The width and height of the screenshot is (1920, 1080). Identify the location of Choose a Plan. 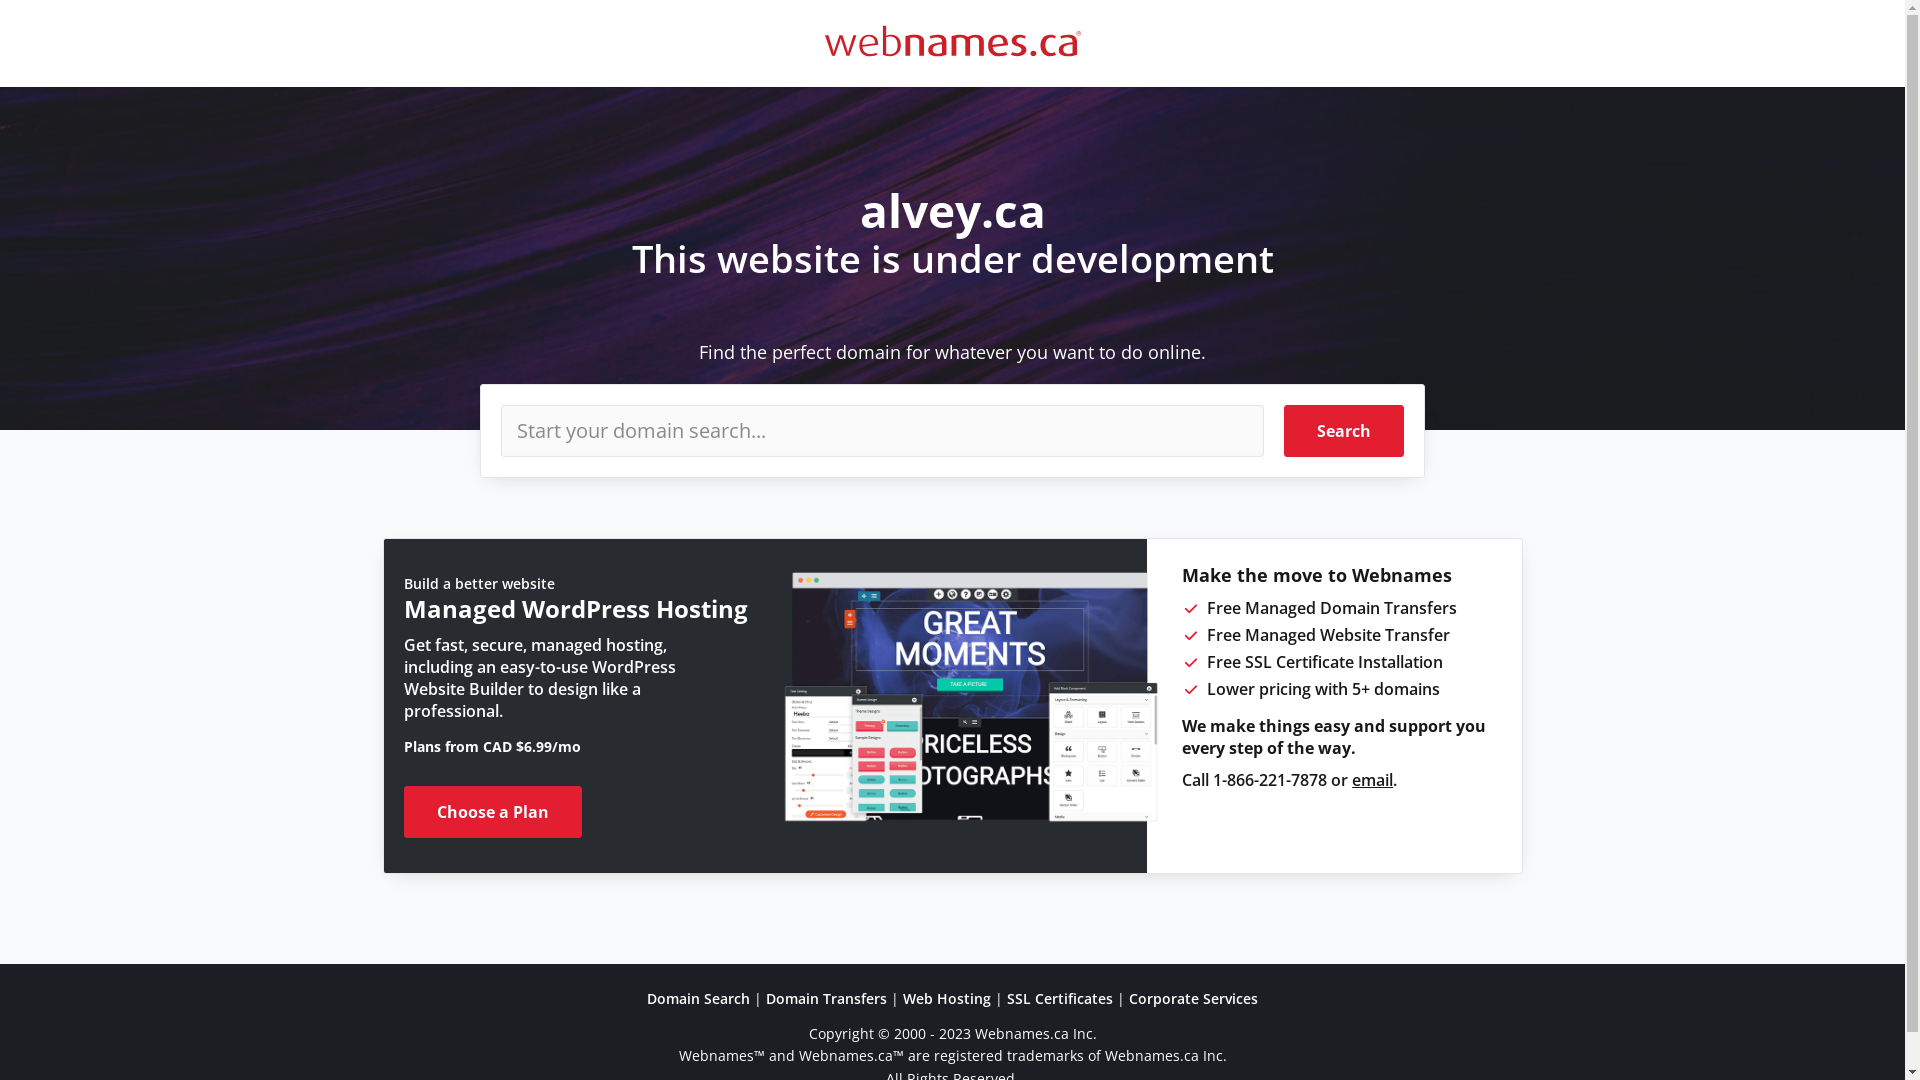
(493, 812).